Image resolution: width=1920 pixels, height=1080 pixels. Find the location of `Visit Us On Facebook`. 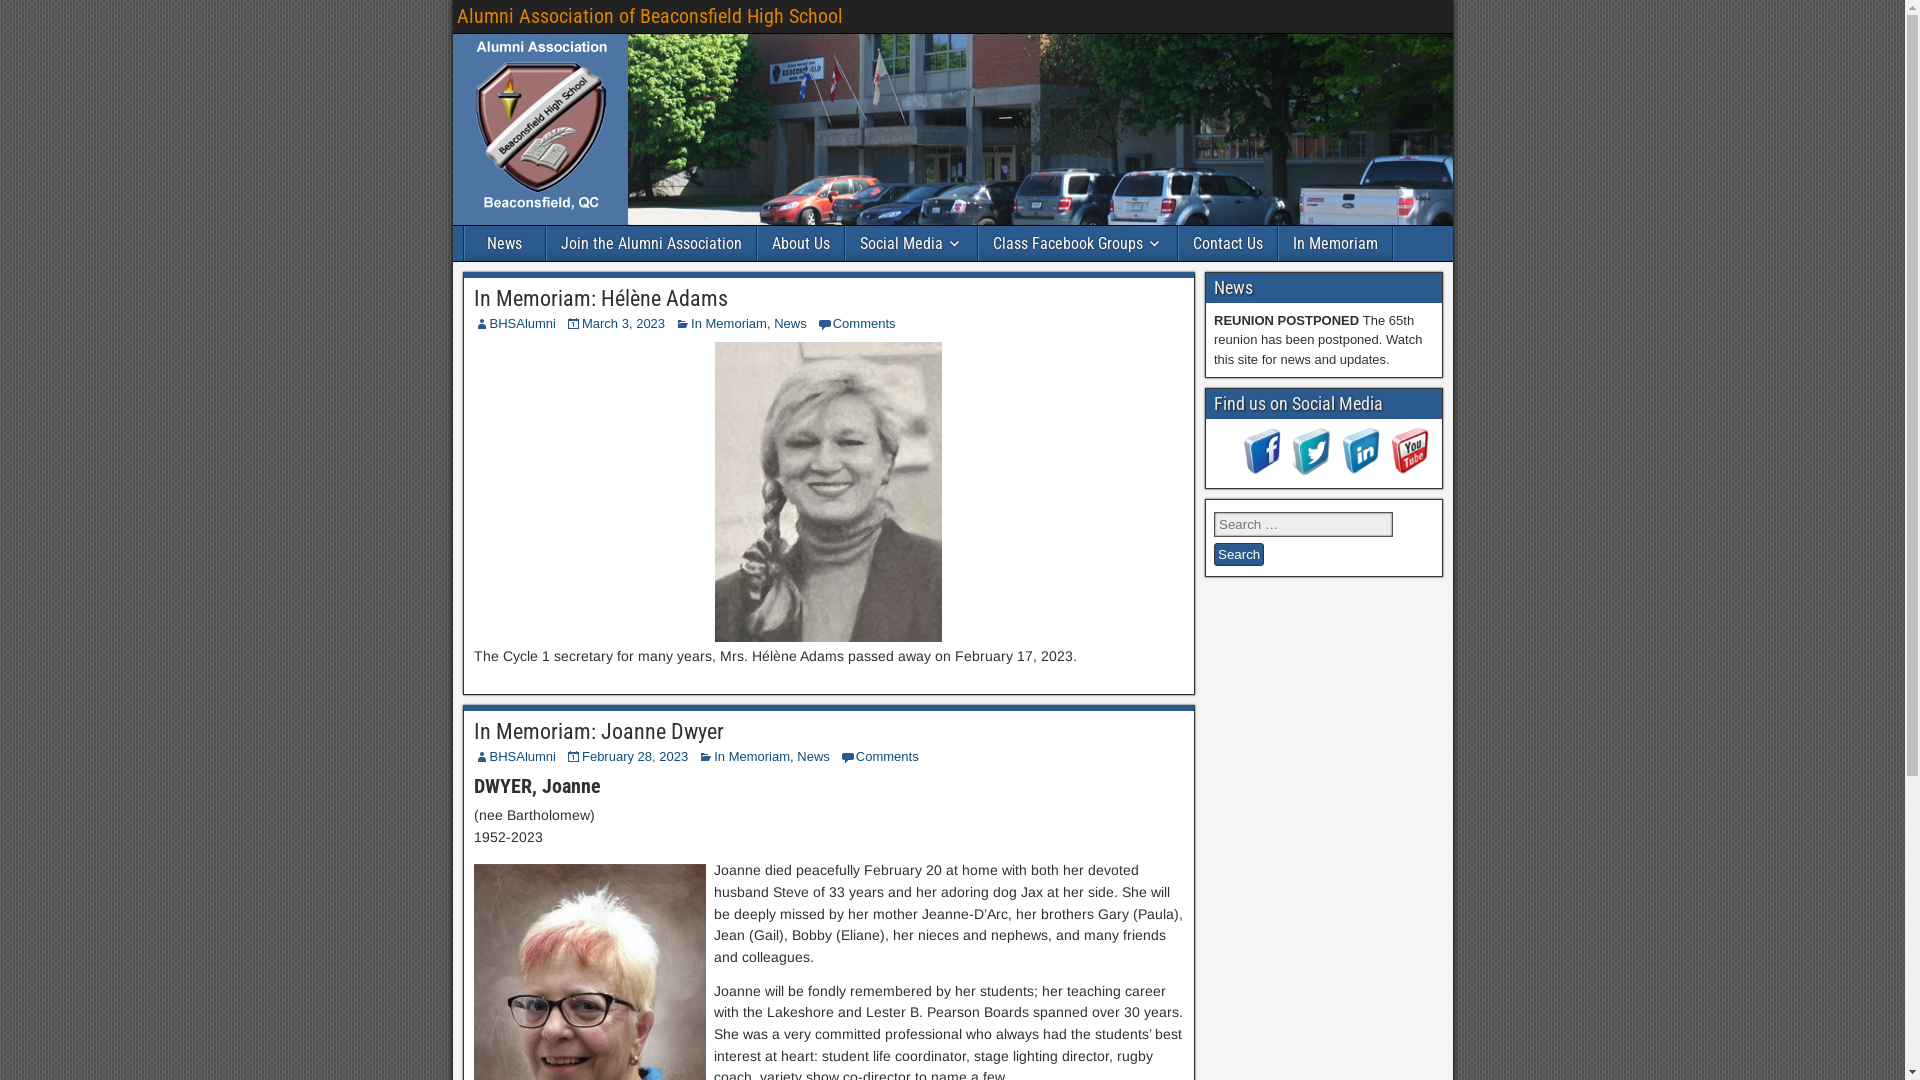

Visit Us On Facebook is located at coordinates (1262, 470).